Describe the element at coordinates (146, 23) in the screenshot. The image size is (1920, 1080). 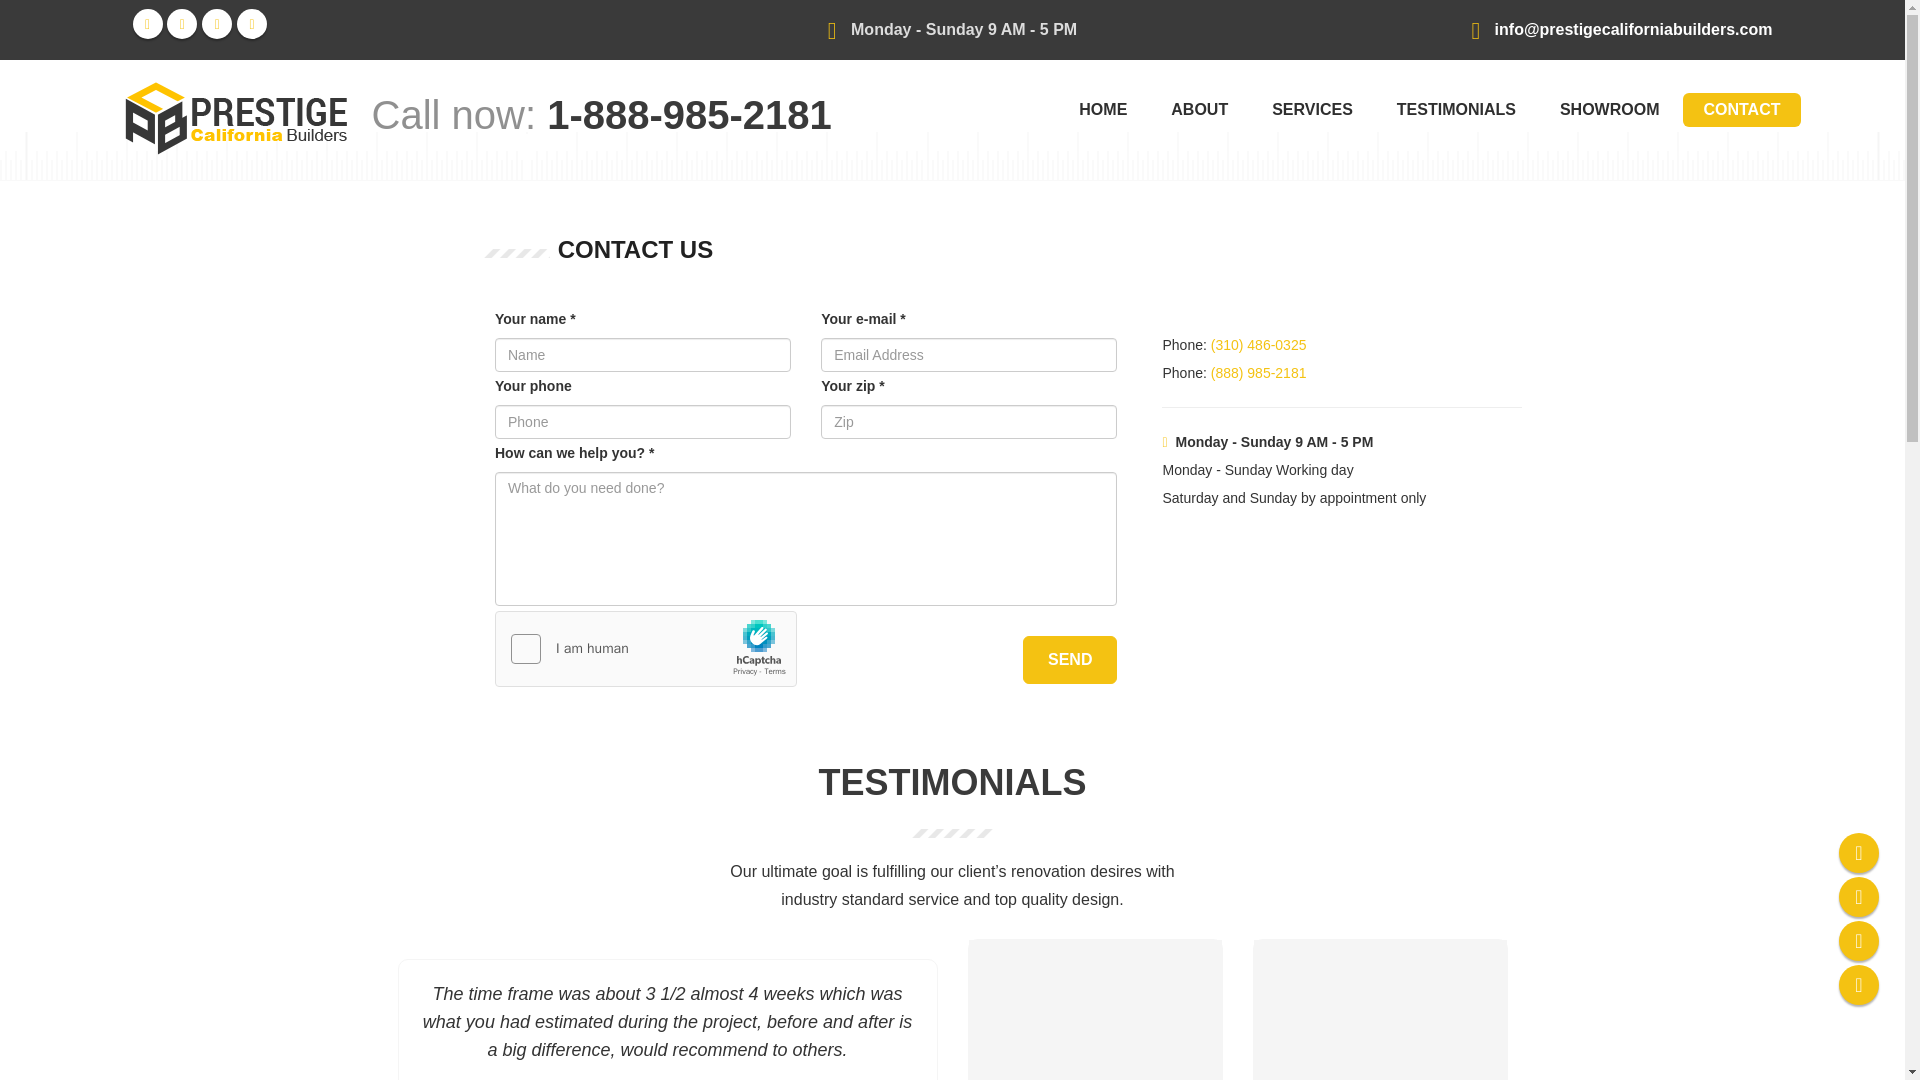
I see `Facebook` at that location.